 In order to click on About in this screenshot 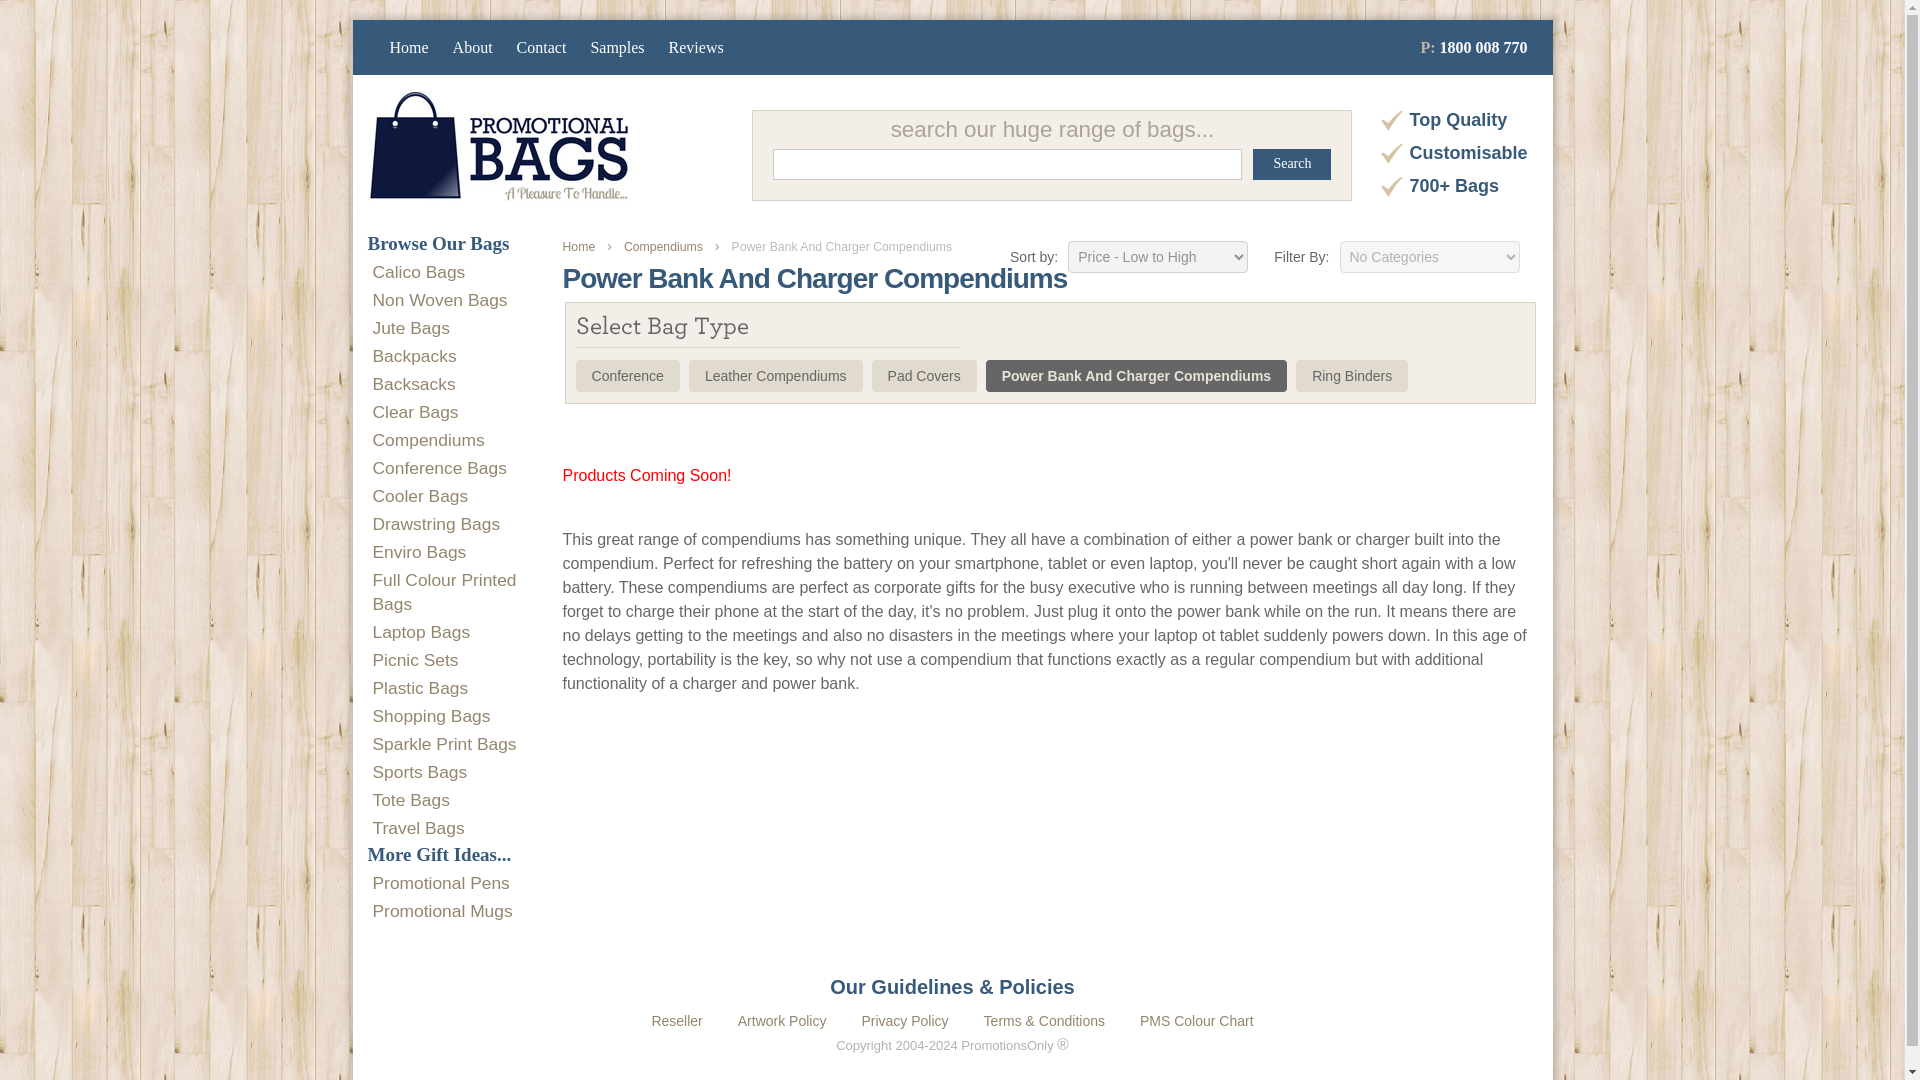, I will do `click(473, 47)`.